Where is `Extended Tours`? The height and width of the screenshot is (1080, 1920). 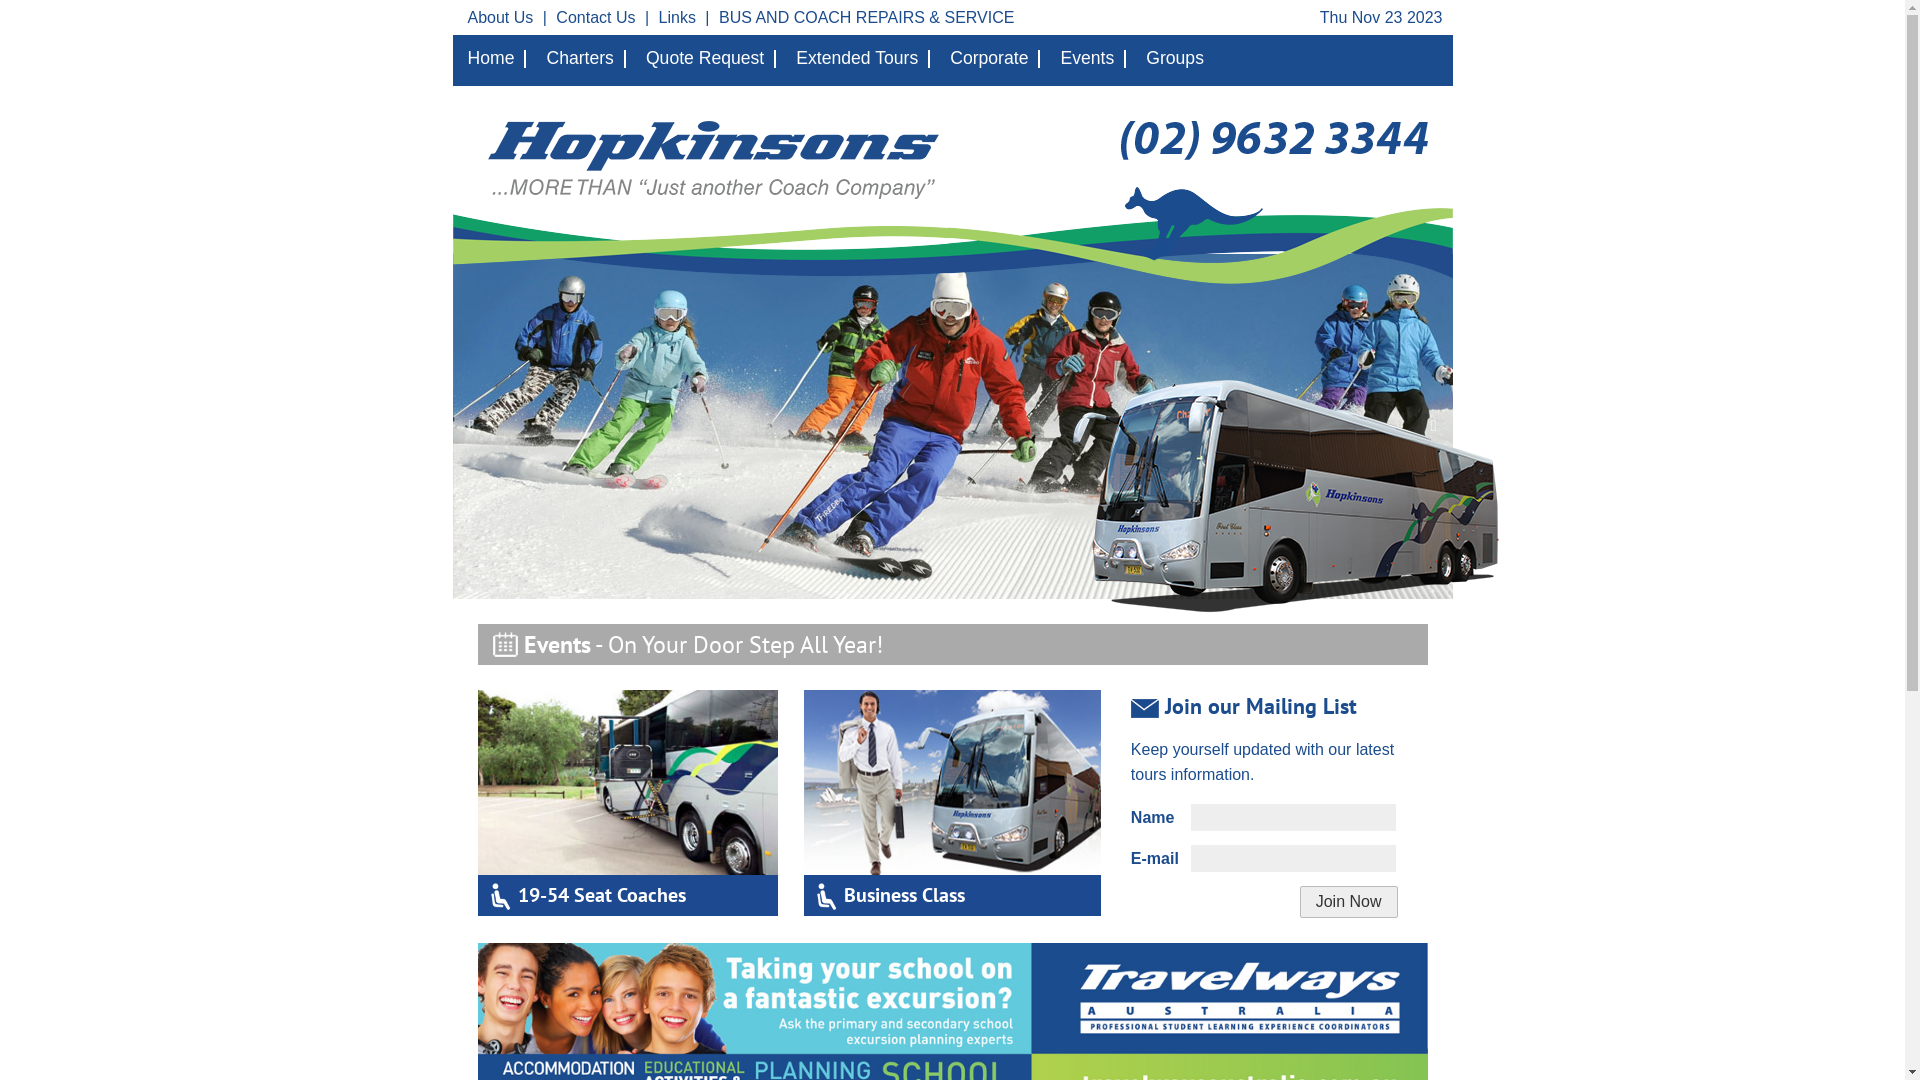 Extended Tours is located at coordinates (863, 59).